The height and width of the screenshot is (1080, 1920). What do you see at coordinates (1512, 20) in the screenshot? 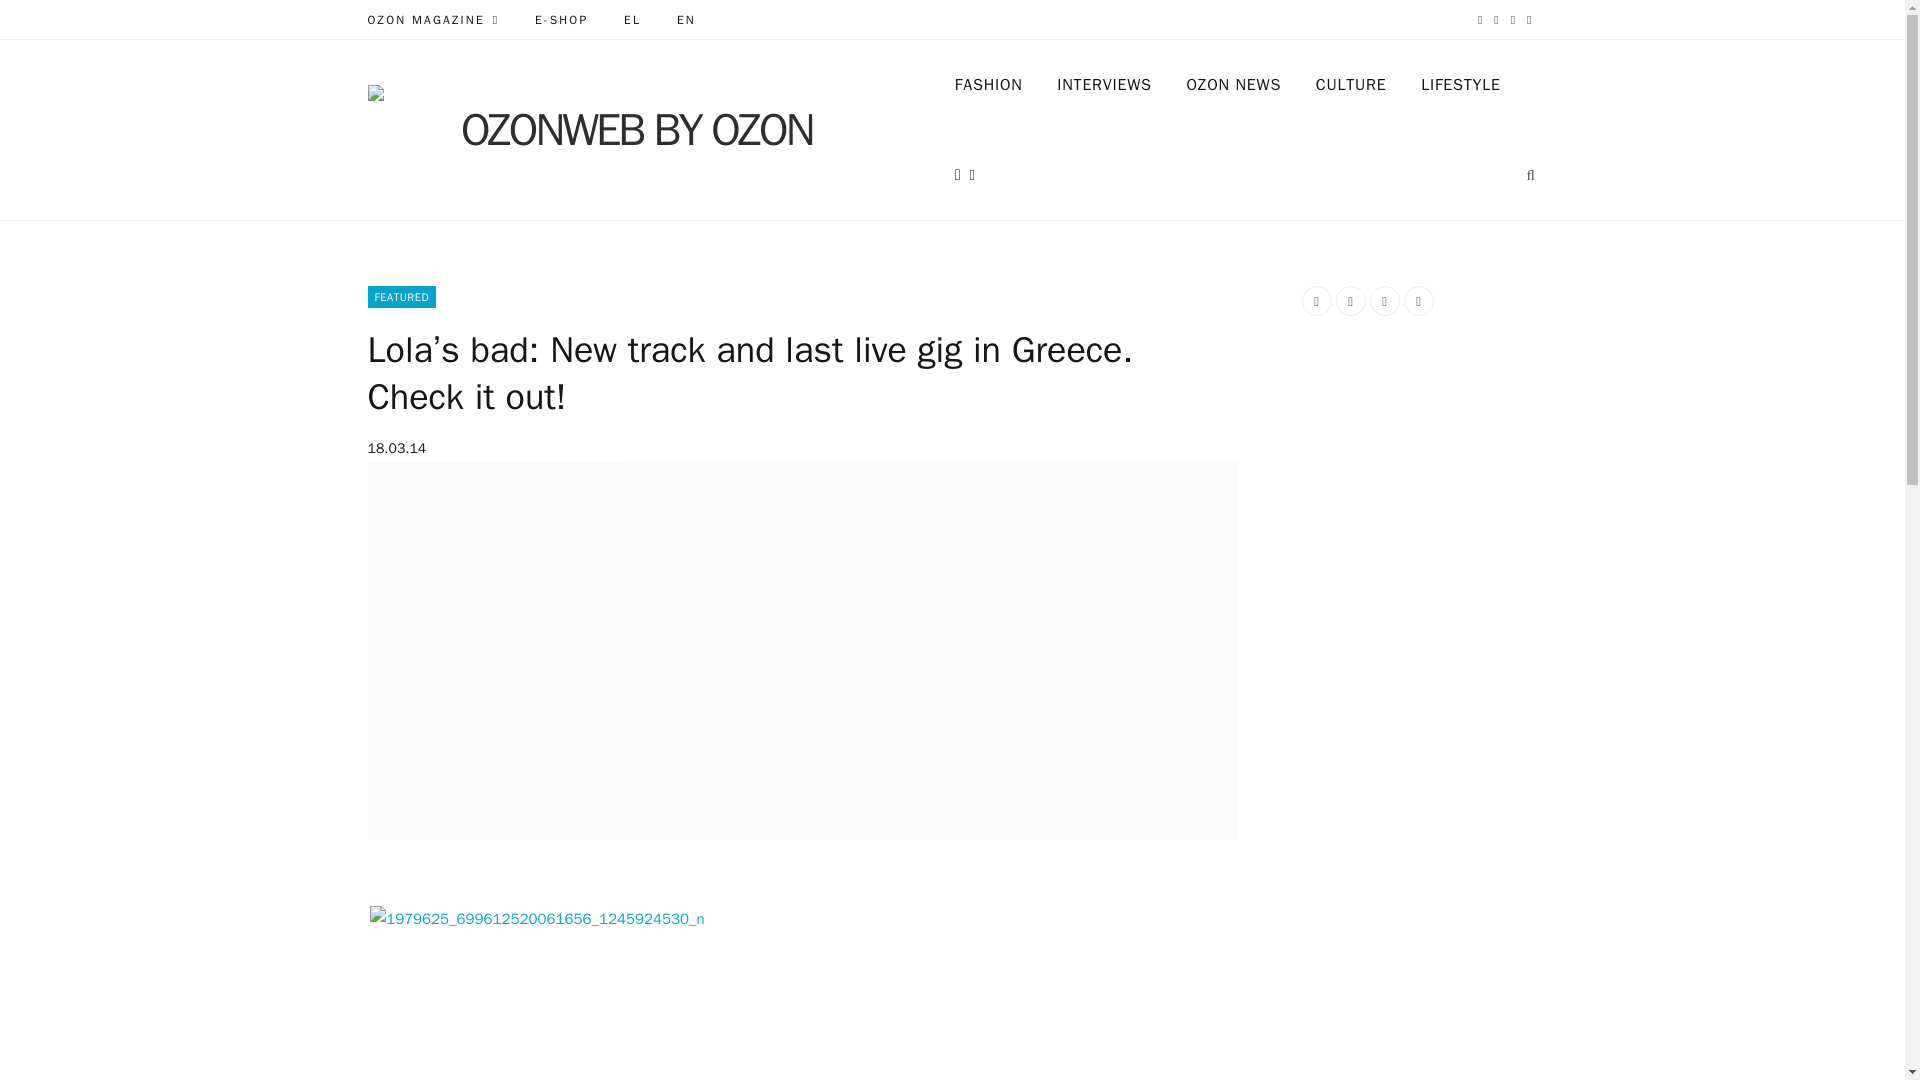
I see `Instagram` at bounding box center [1512, 20].